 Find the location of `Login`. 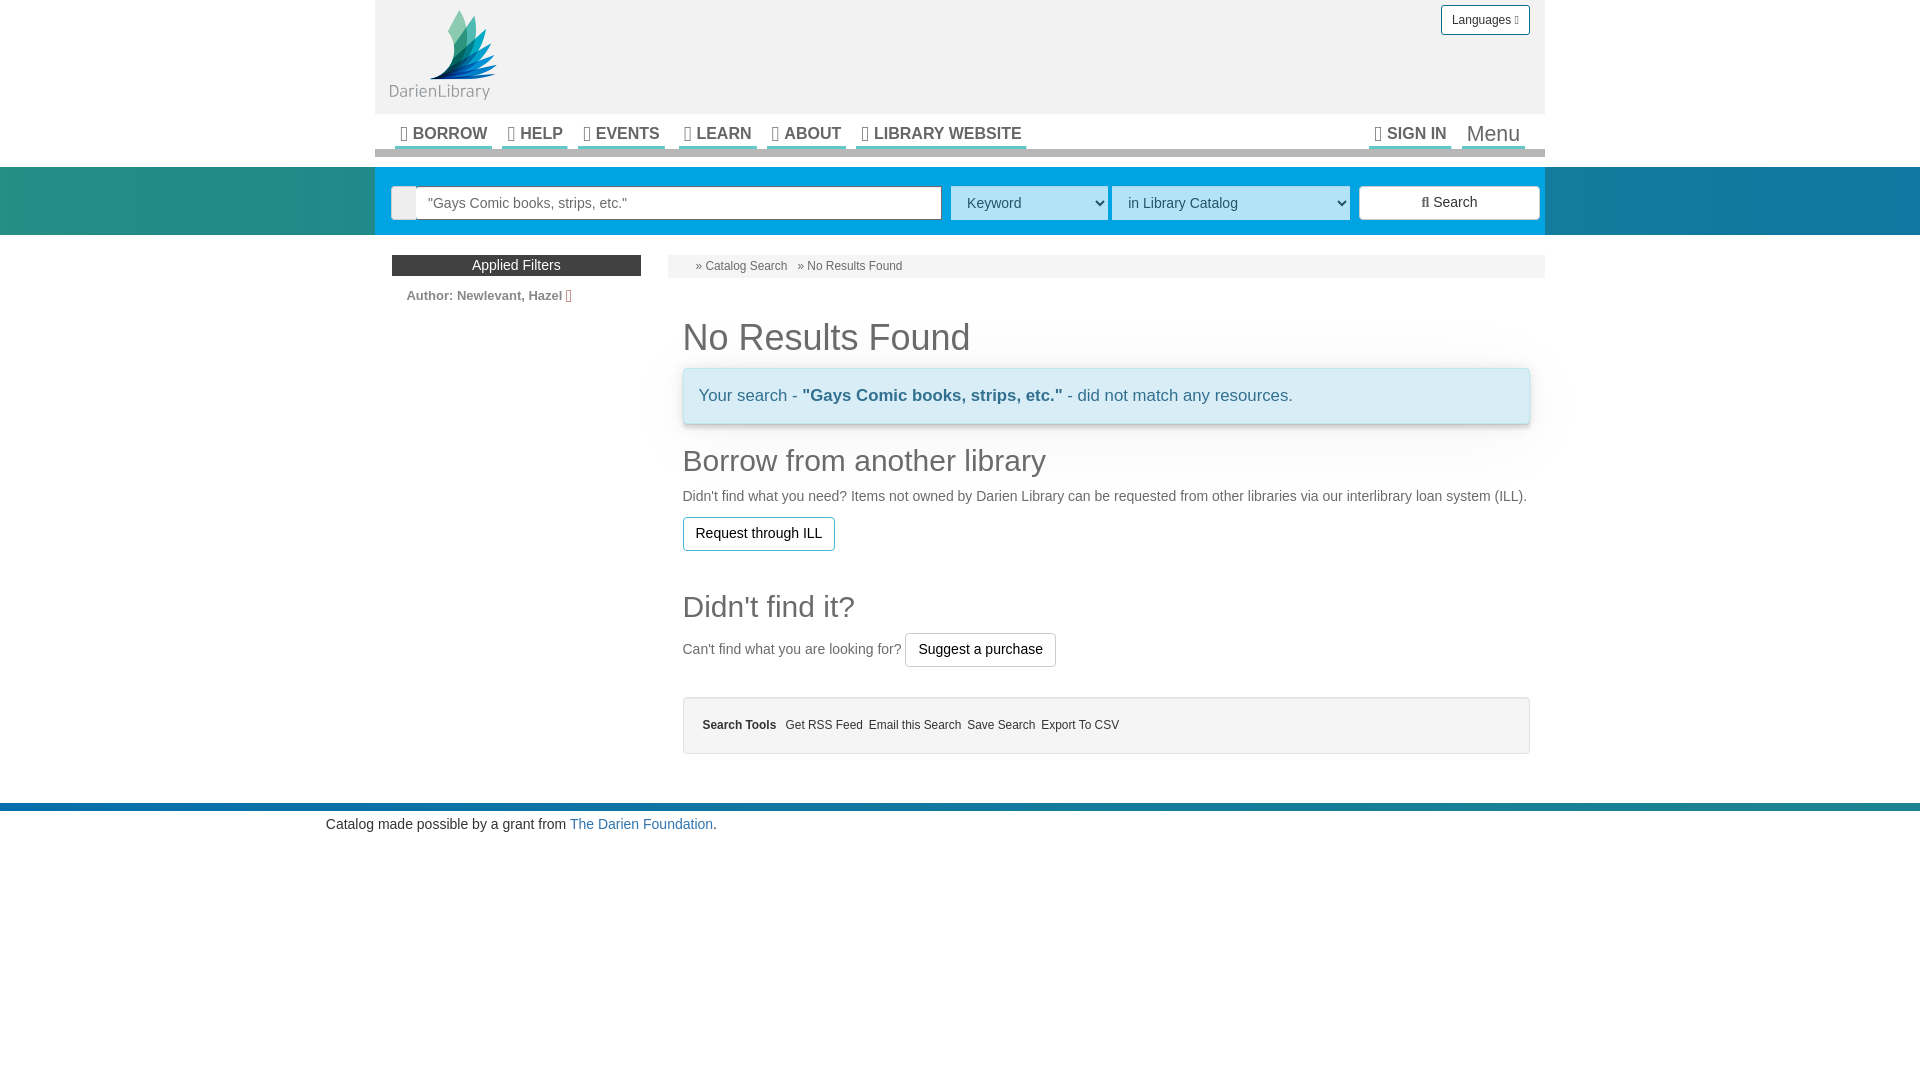

Login is located at coordinates (1410, 132).